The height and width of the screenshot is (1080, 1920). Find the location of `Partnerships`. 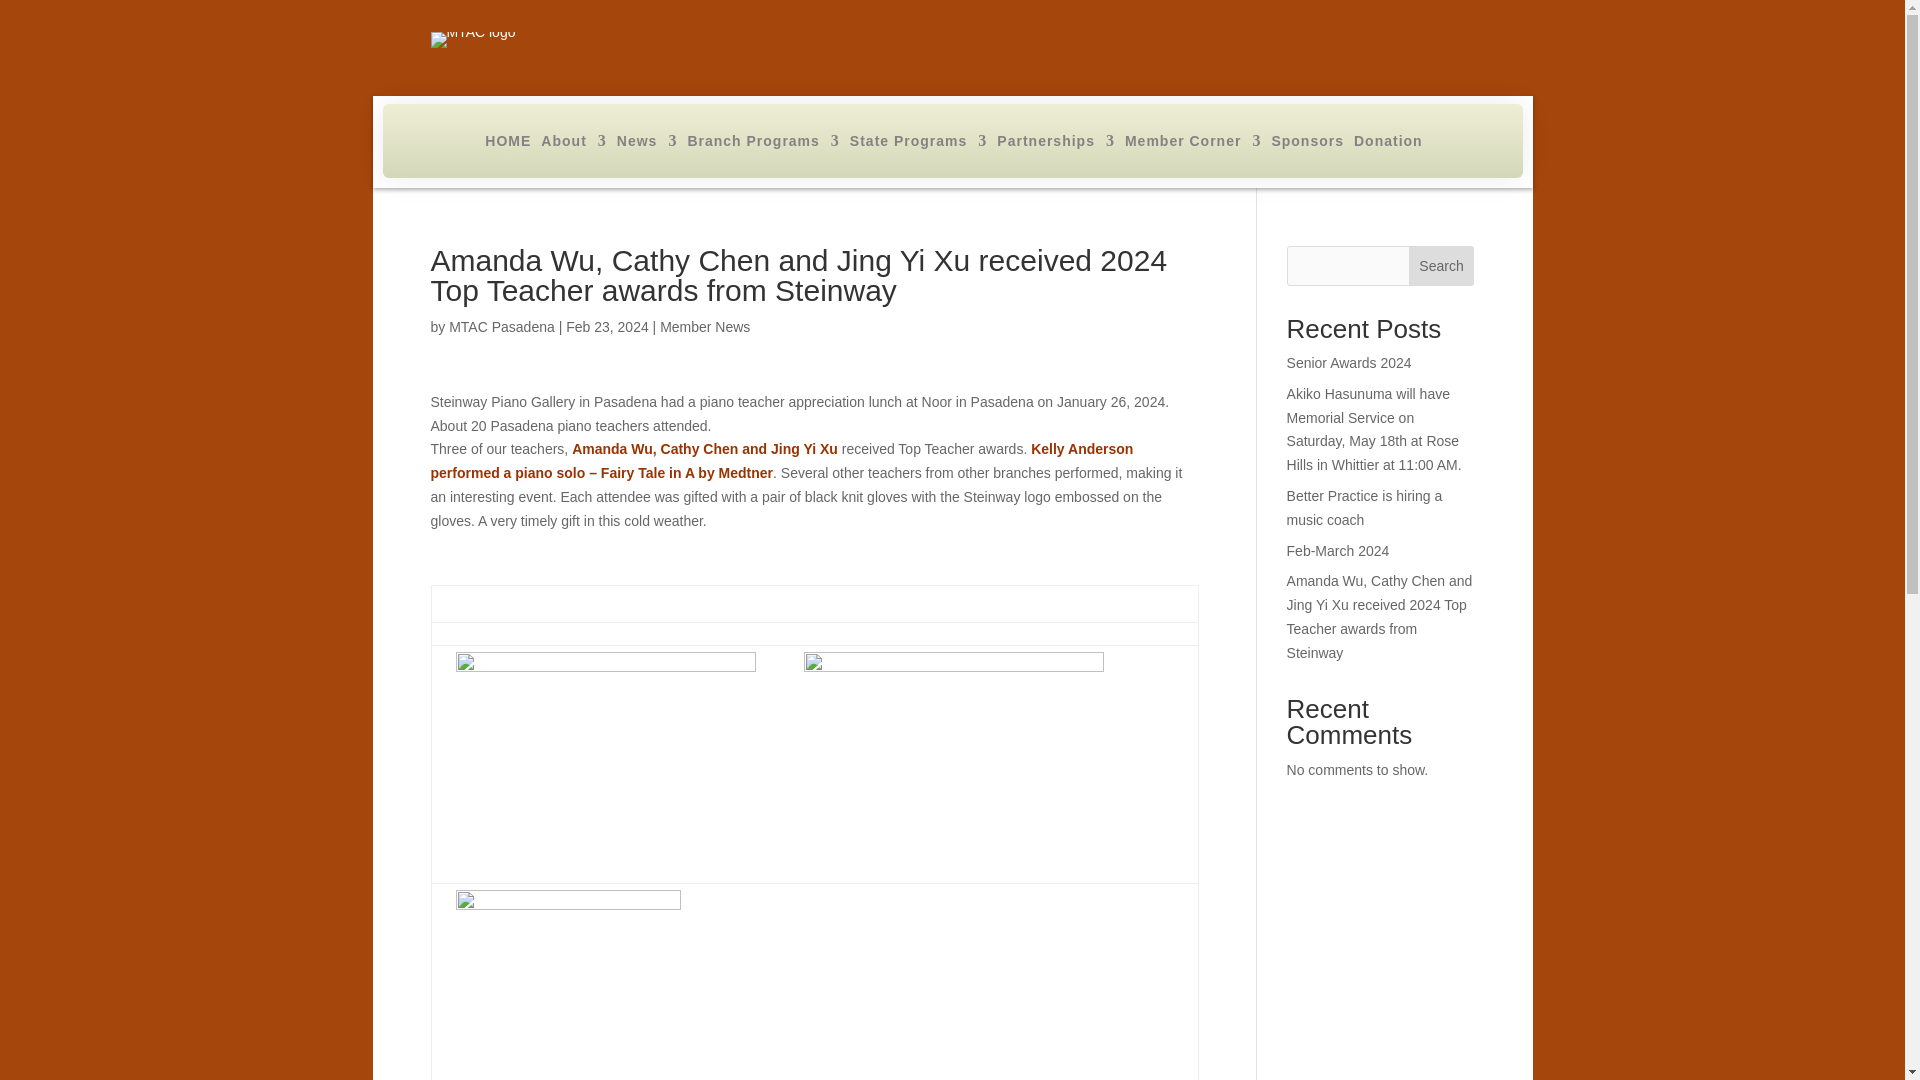

Partnerships is located at coordinates (1056, 144).